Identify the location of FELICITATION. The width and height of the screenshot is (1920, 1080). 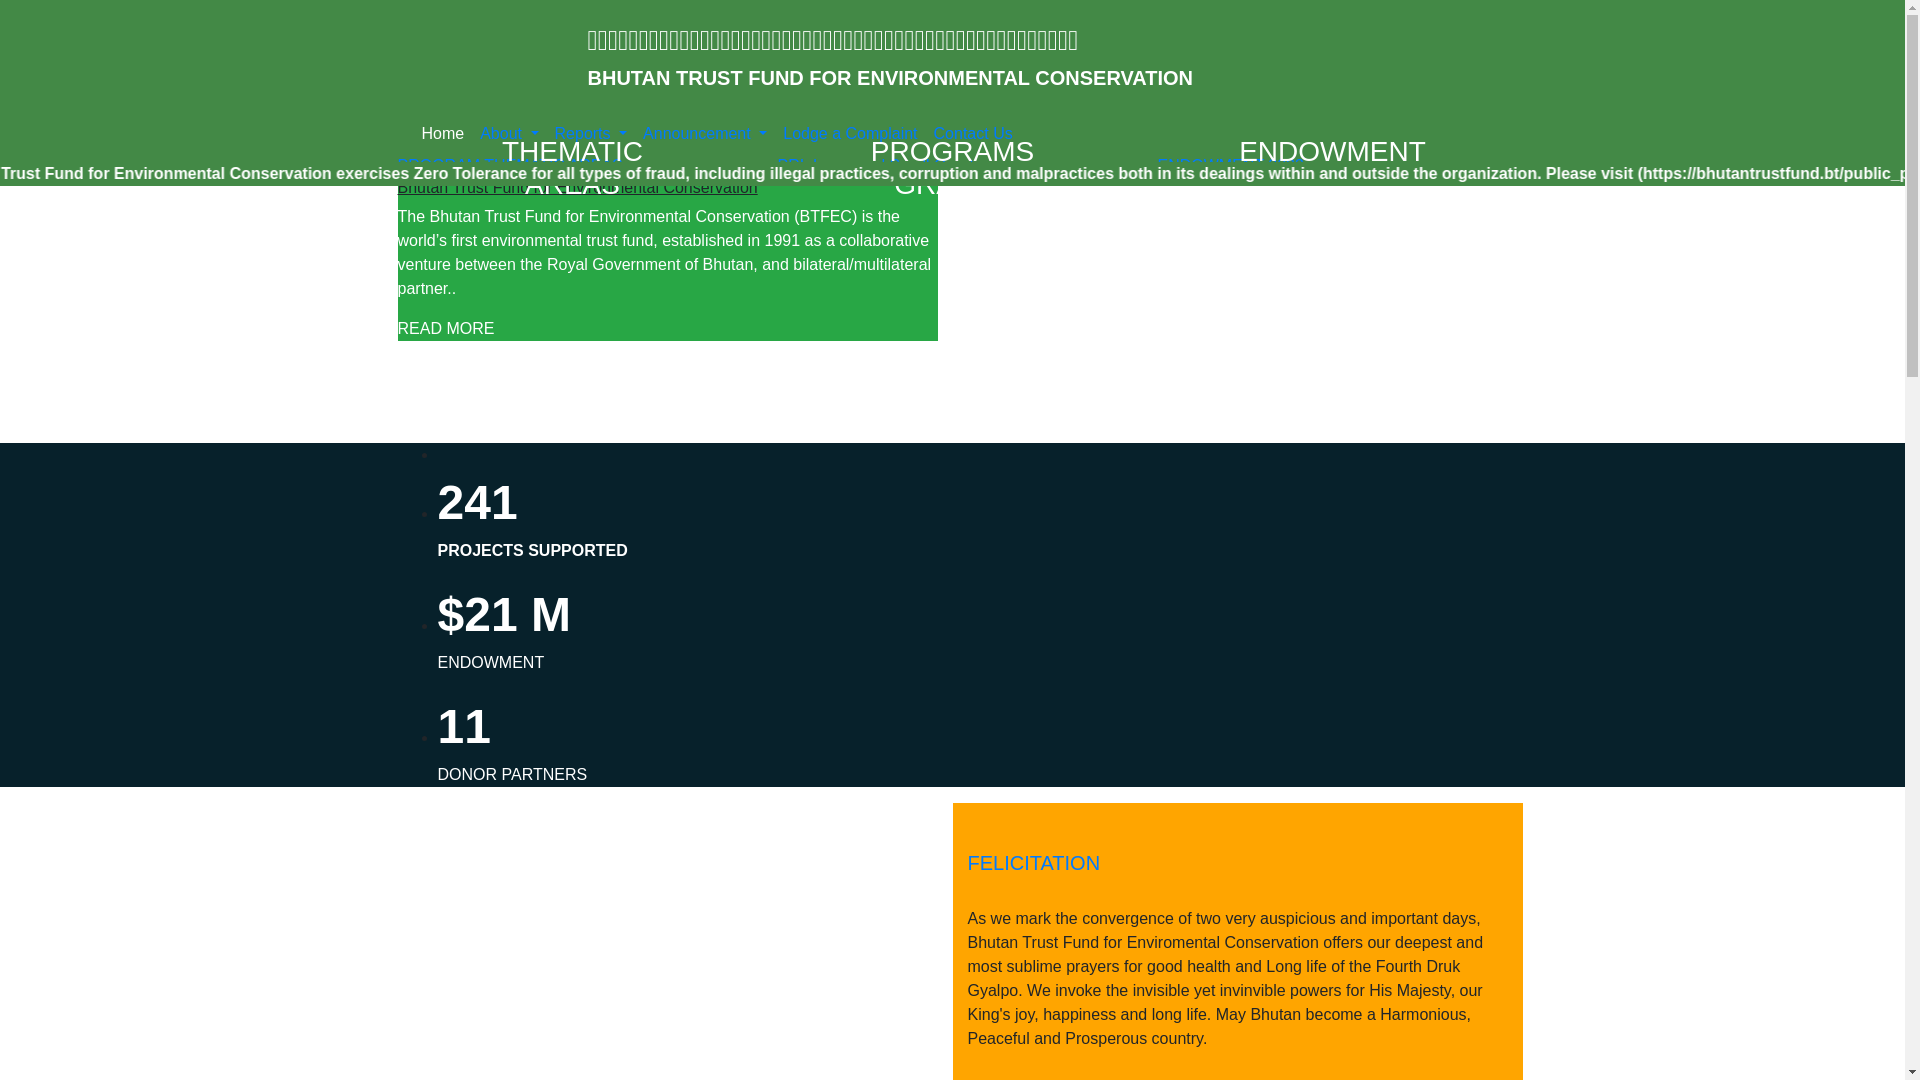
(1034, 863).